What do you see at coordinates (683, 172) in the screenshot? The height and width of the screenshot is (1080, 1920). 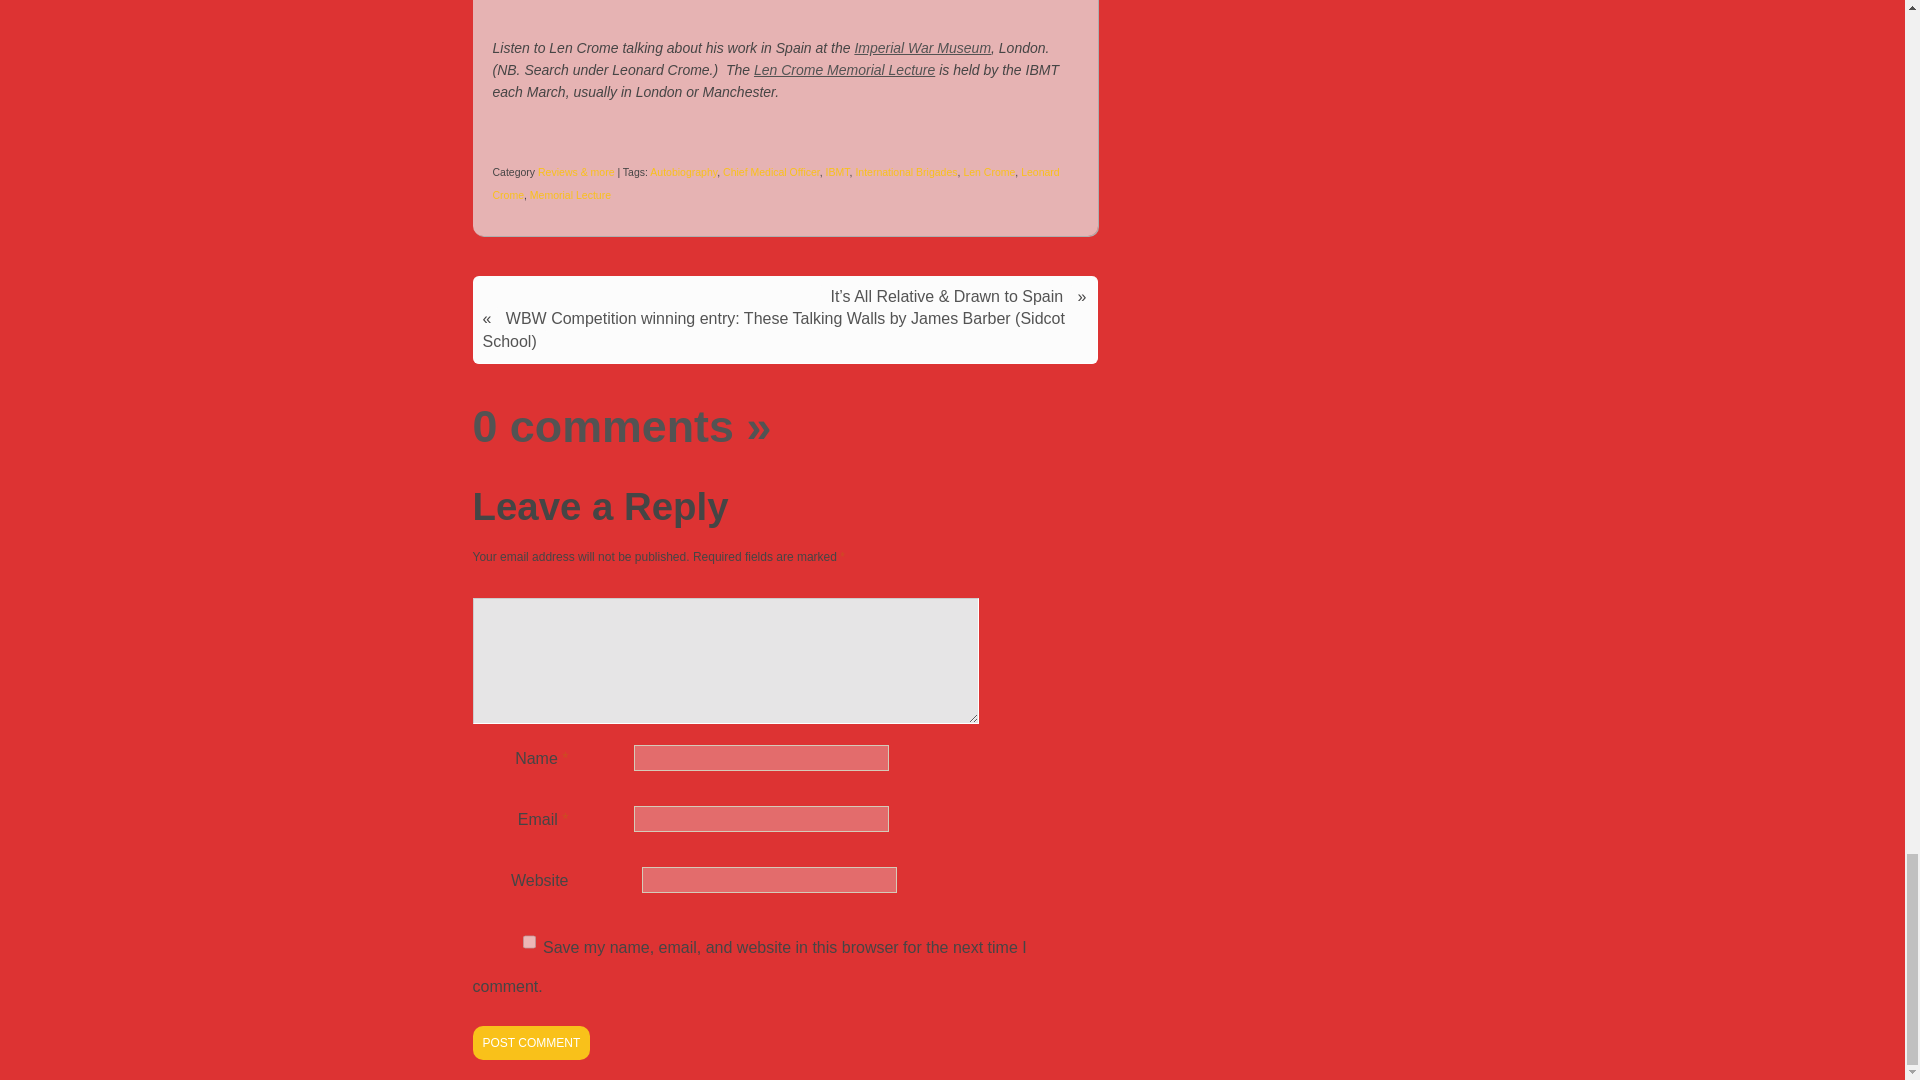 I see `Autobiography` at bounding box center [683, 172].